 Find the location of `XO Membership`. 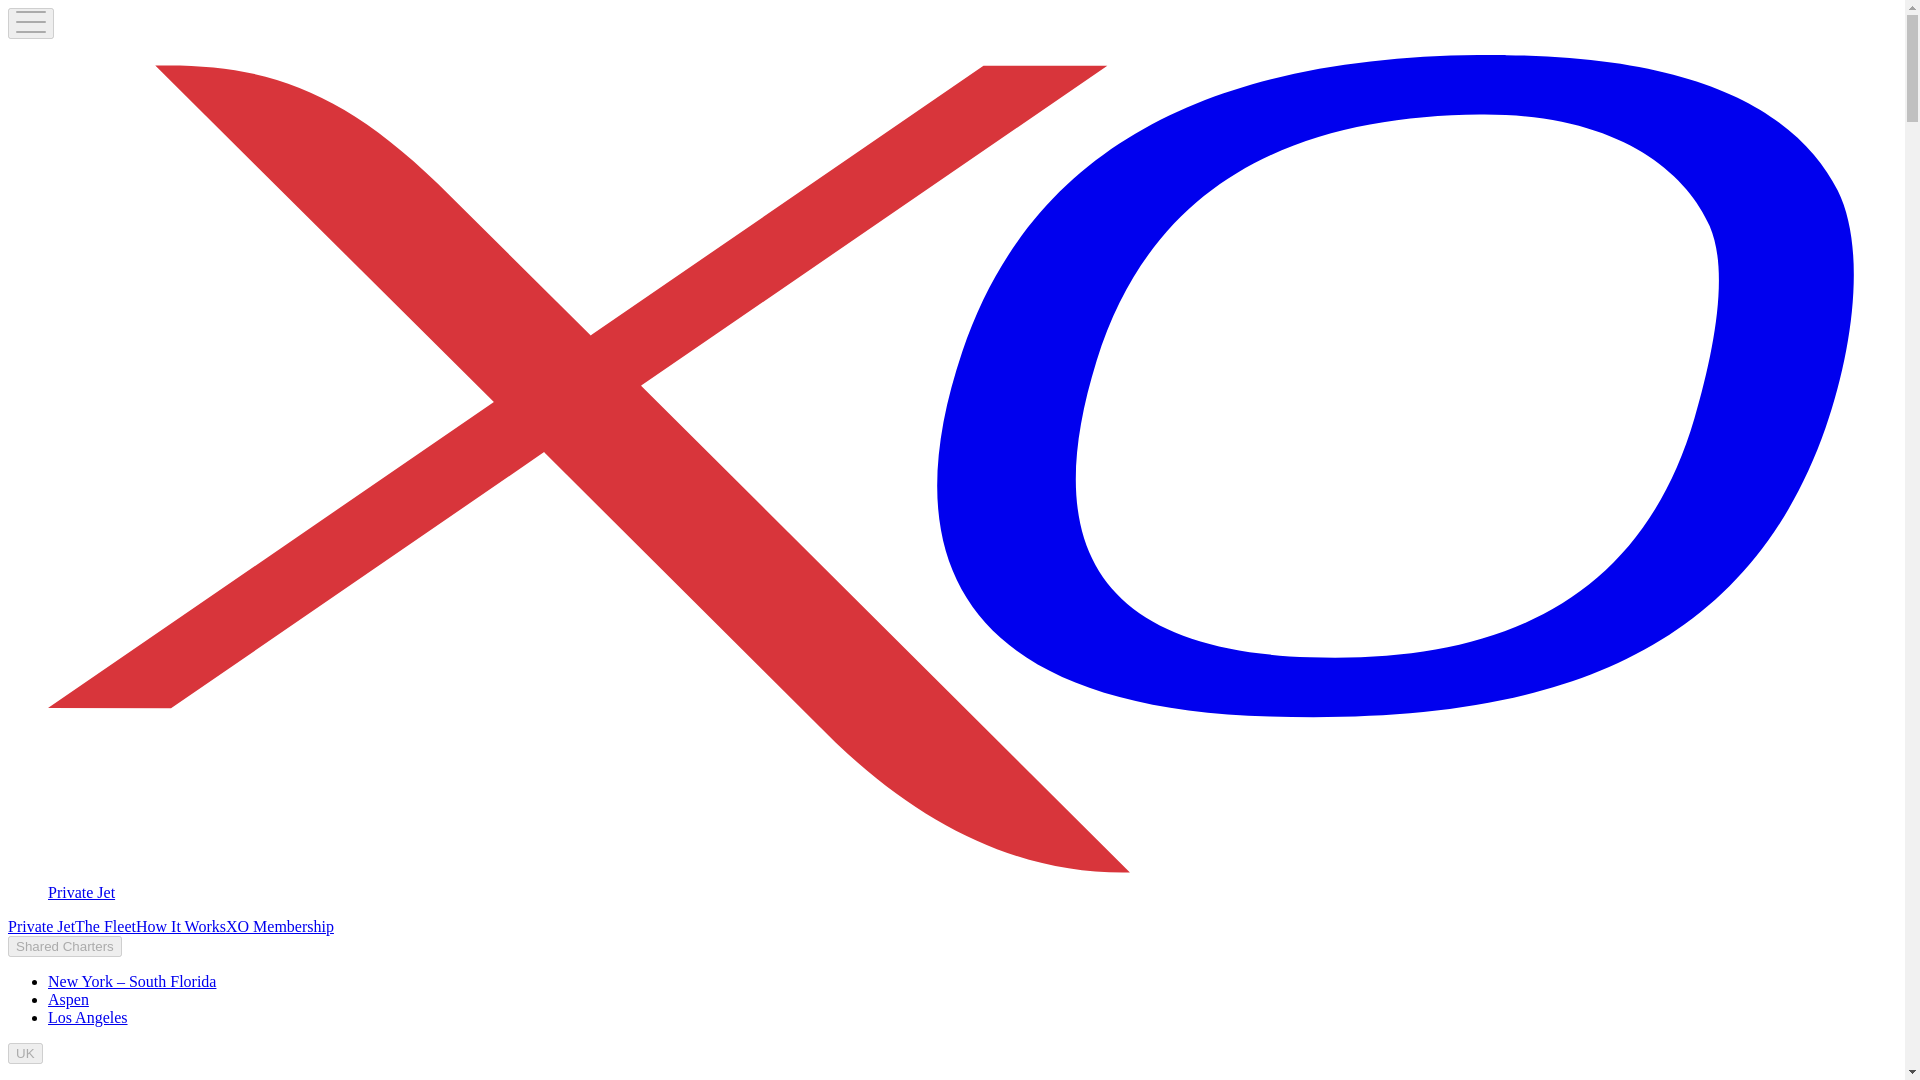

XO Membership is located at coordinates (280, 926).